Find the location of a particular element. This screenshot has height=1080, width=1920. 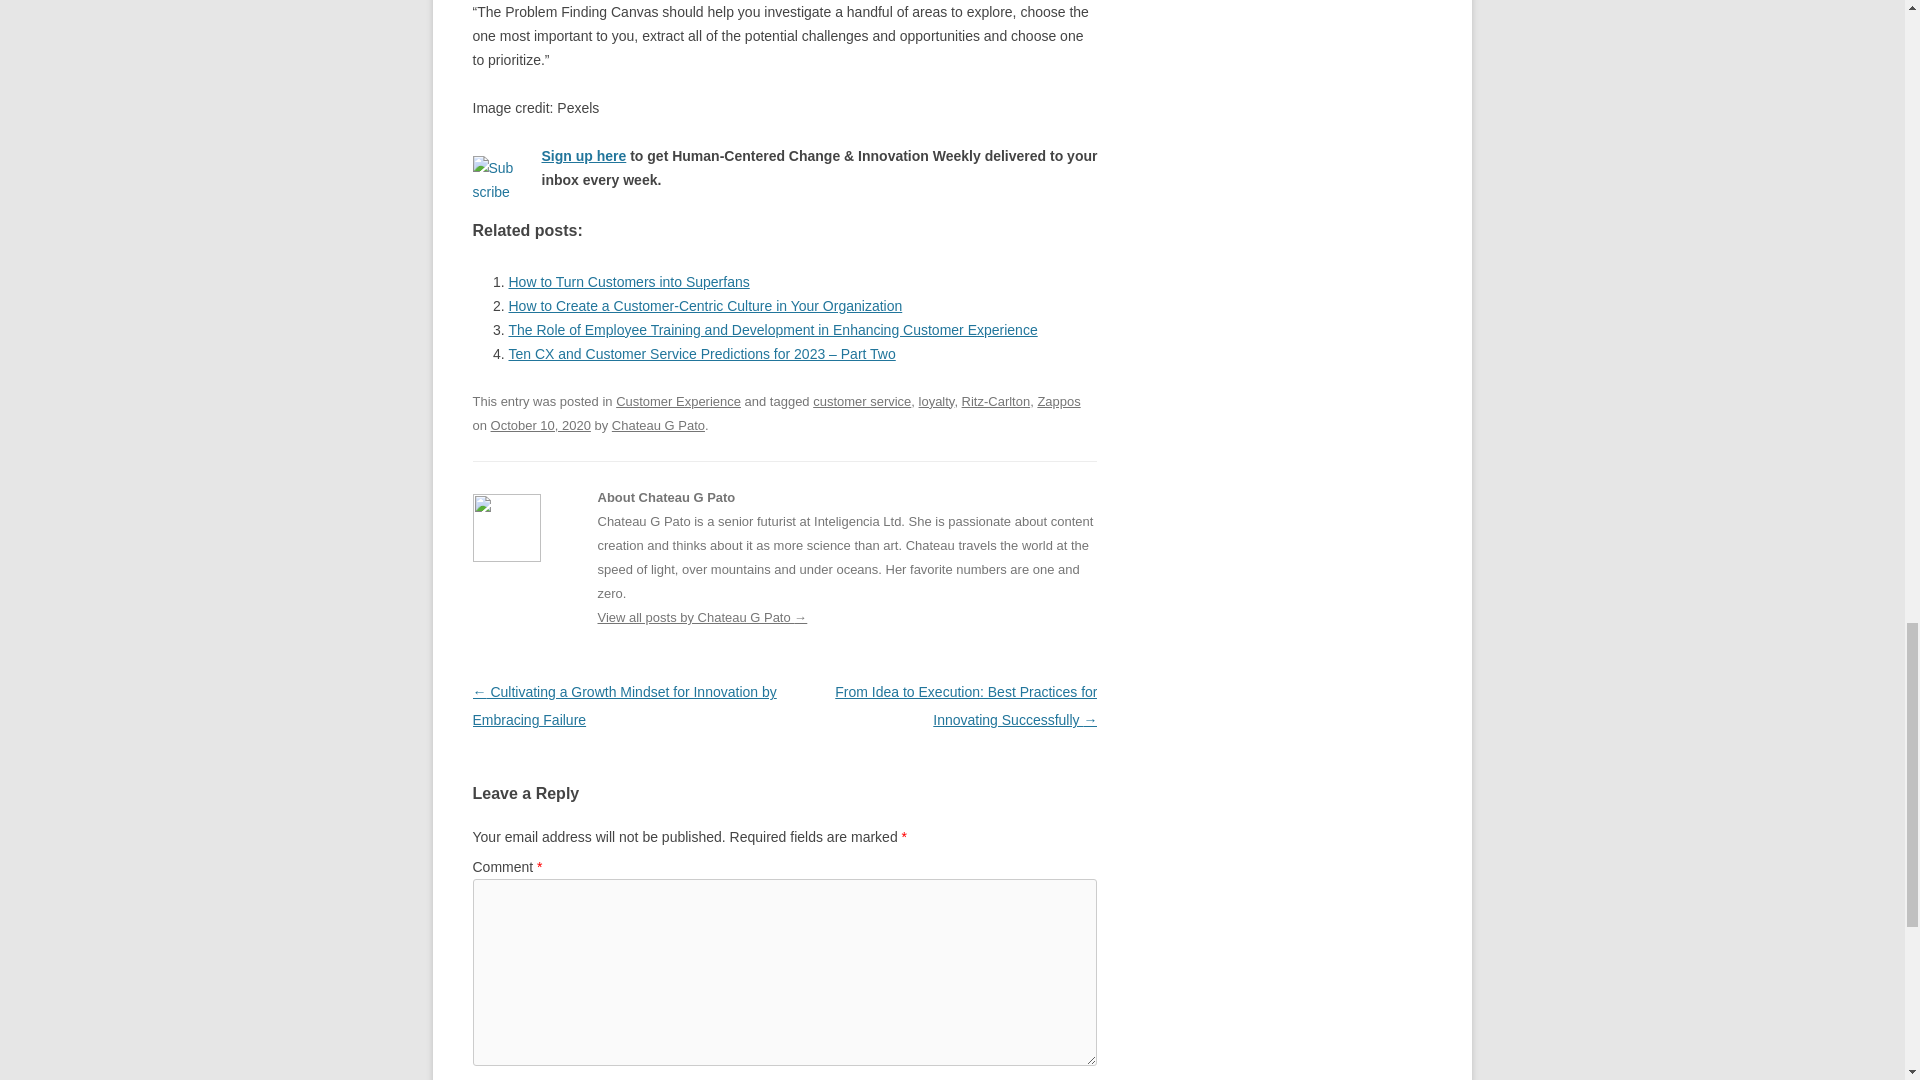

How to Turn Customers into Superfans is located at coordinates (628, 282).